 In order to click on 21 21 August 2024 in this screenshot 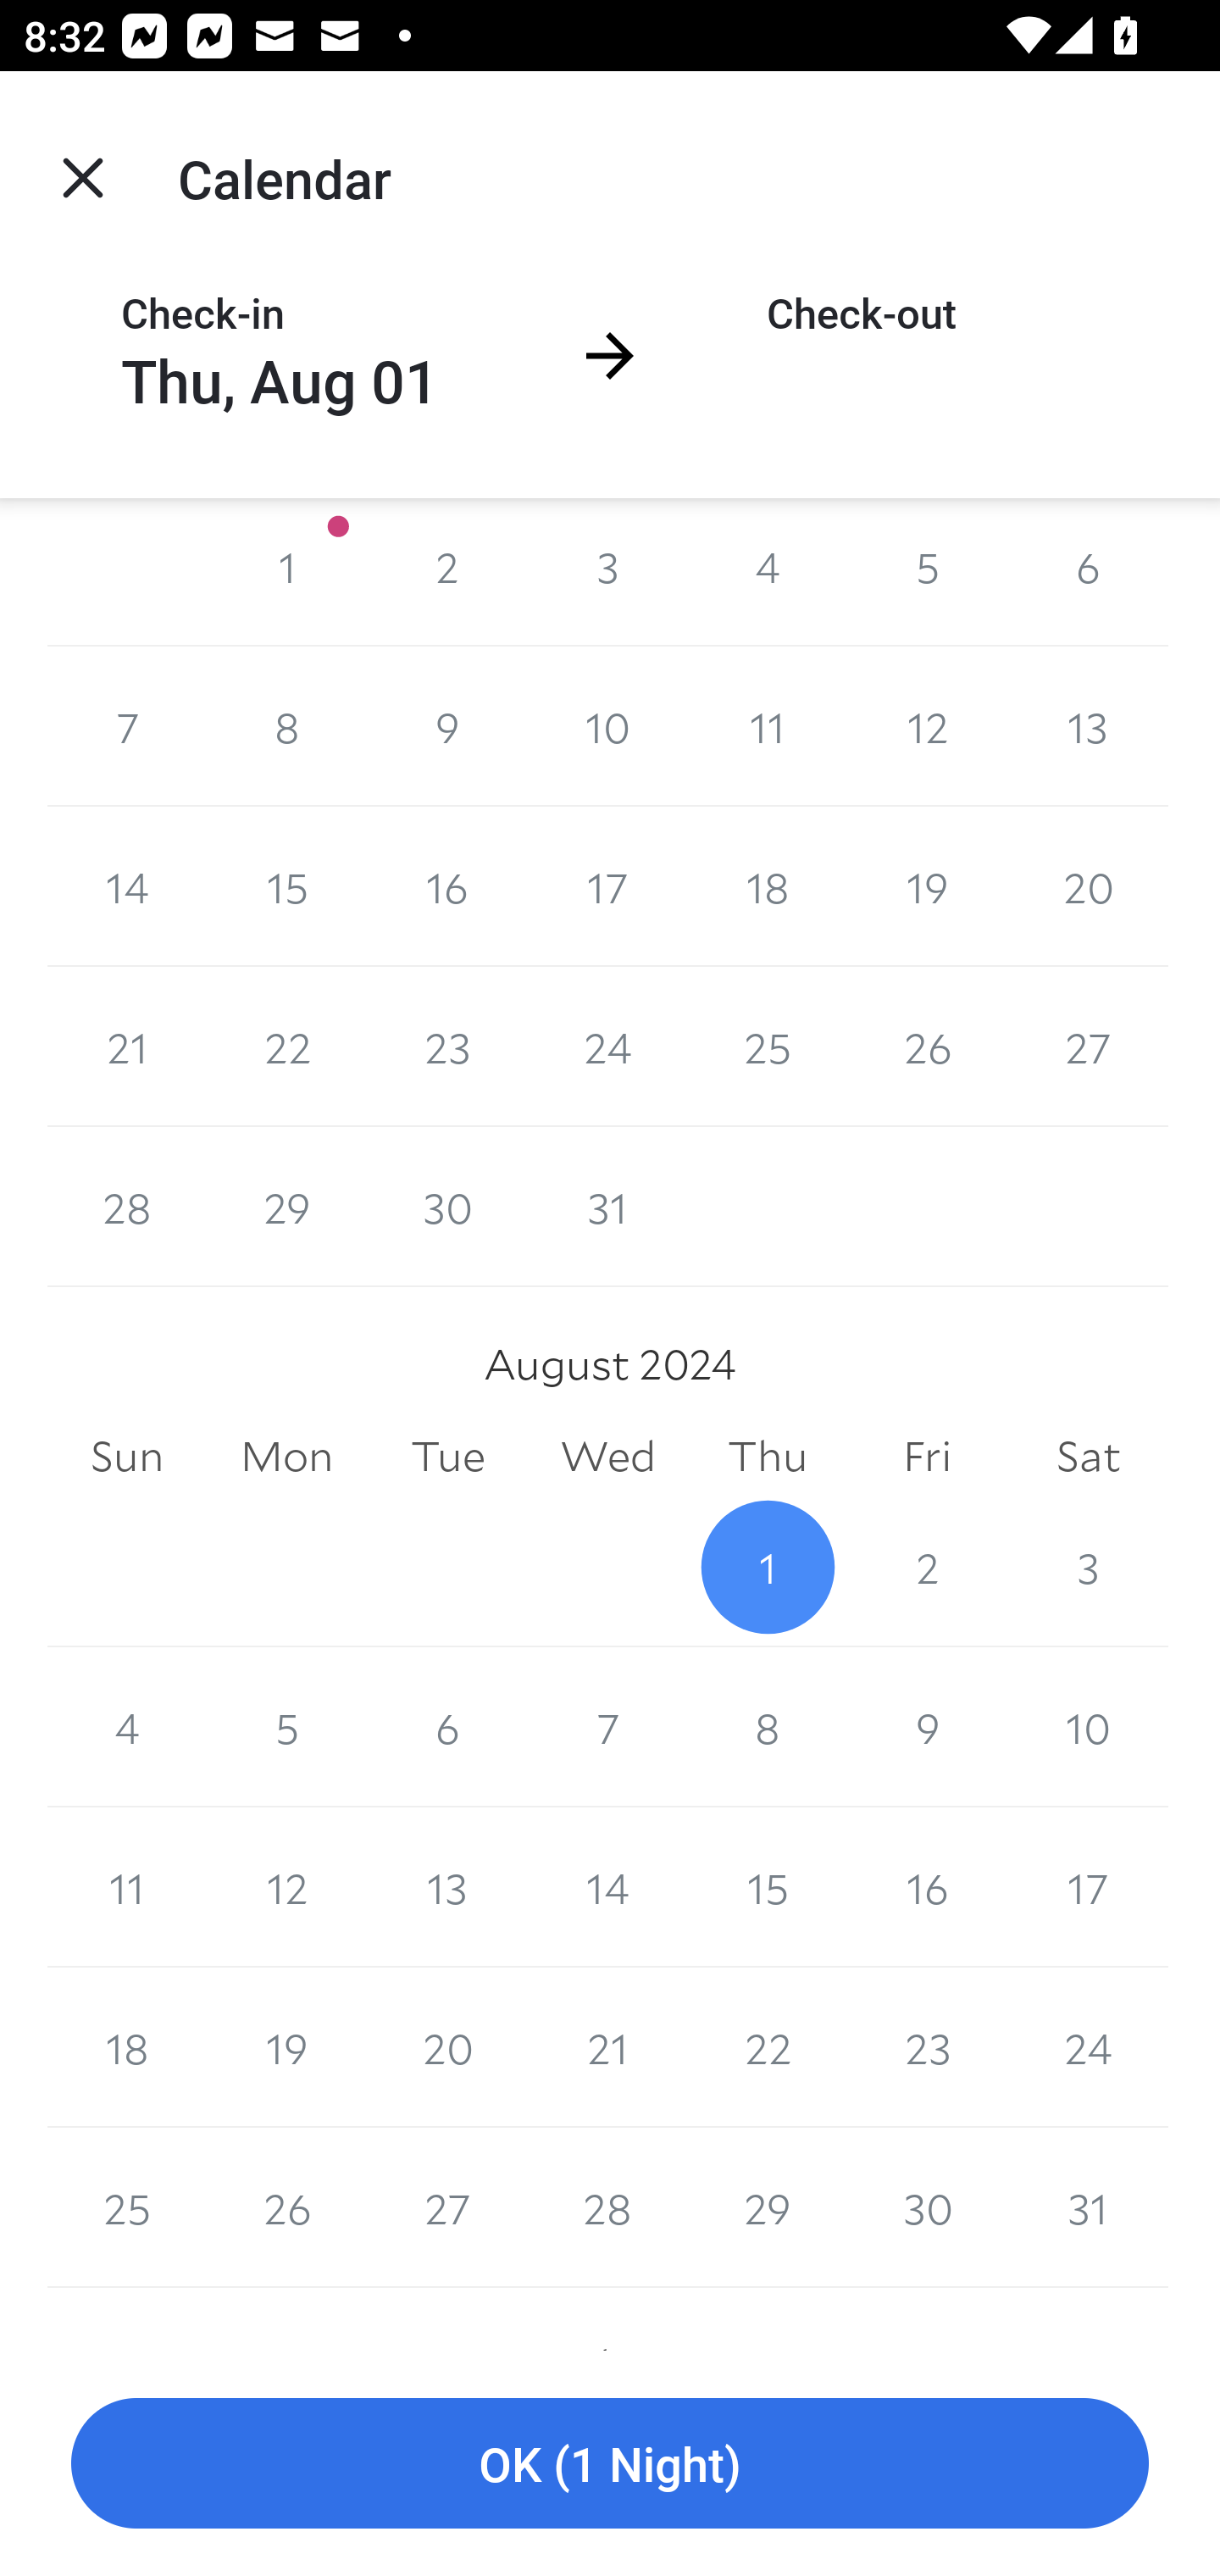, I will do `click(608, 2047)`.